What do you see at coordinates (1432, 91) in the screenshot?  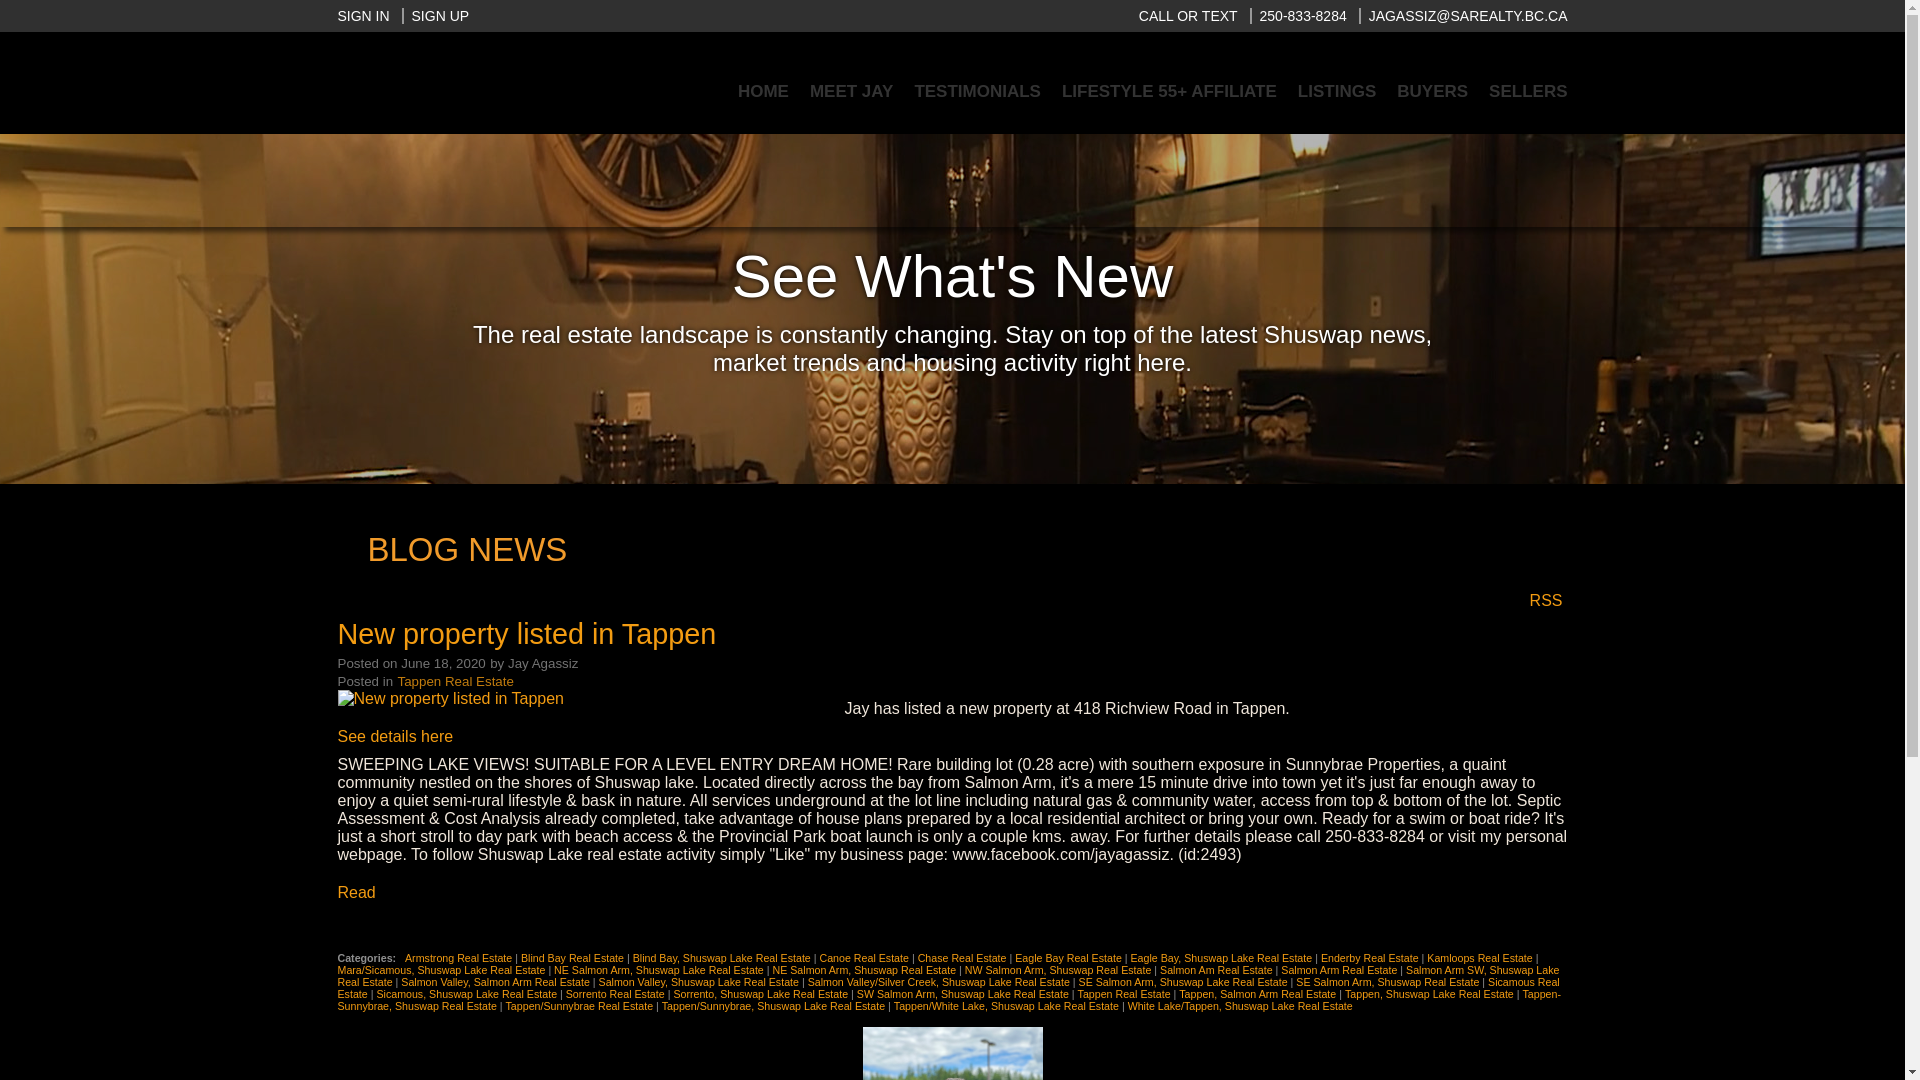 I see `BUYERS` at bounding box center [1432, 91].